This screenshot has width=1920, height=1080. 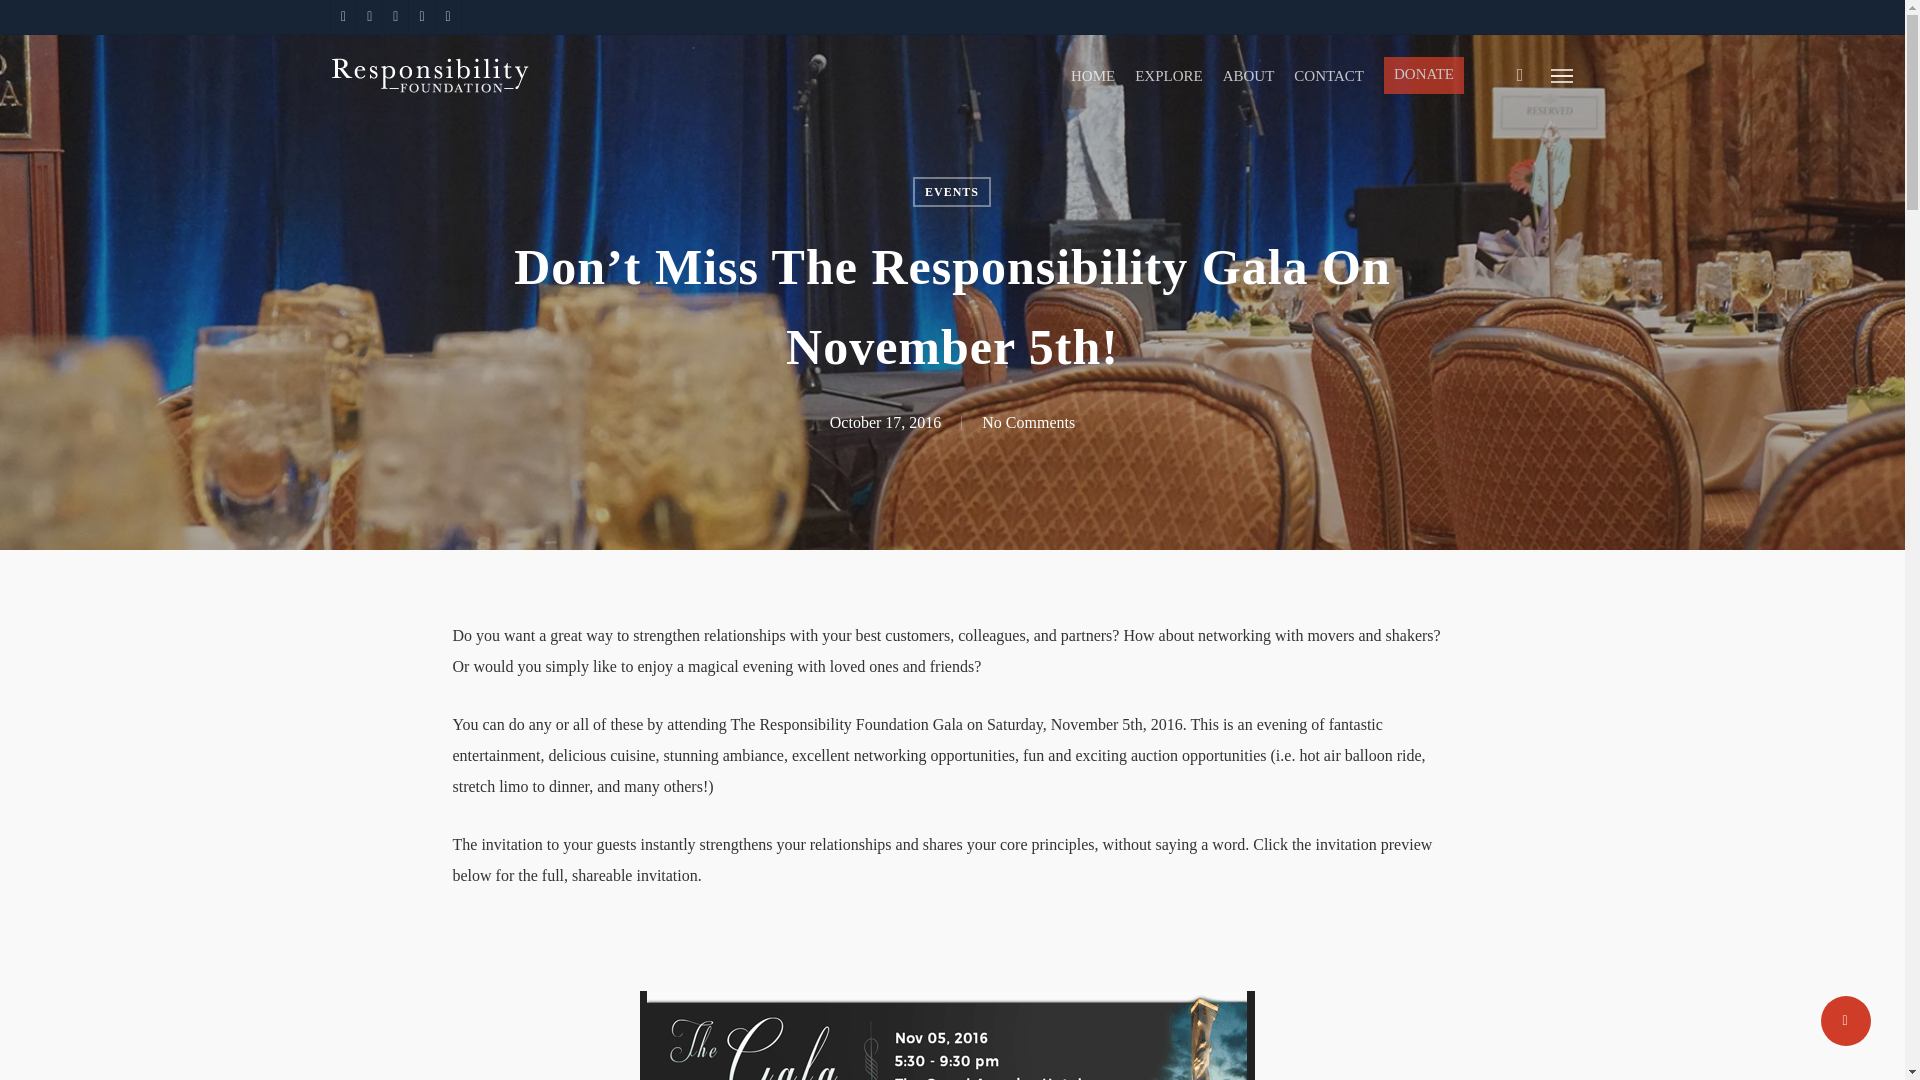 I want to click on search, so click(x=1520, y=74).